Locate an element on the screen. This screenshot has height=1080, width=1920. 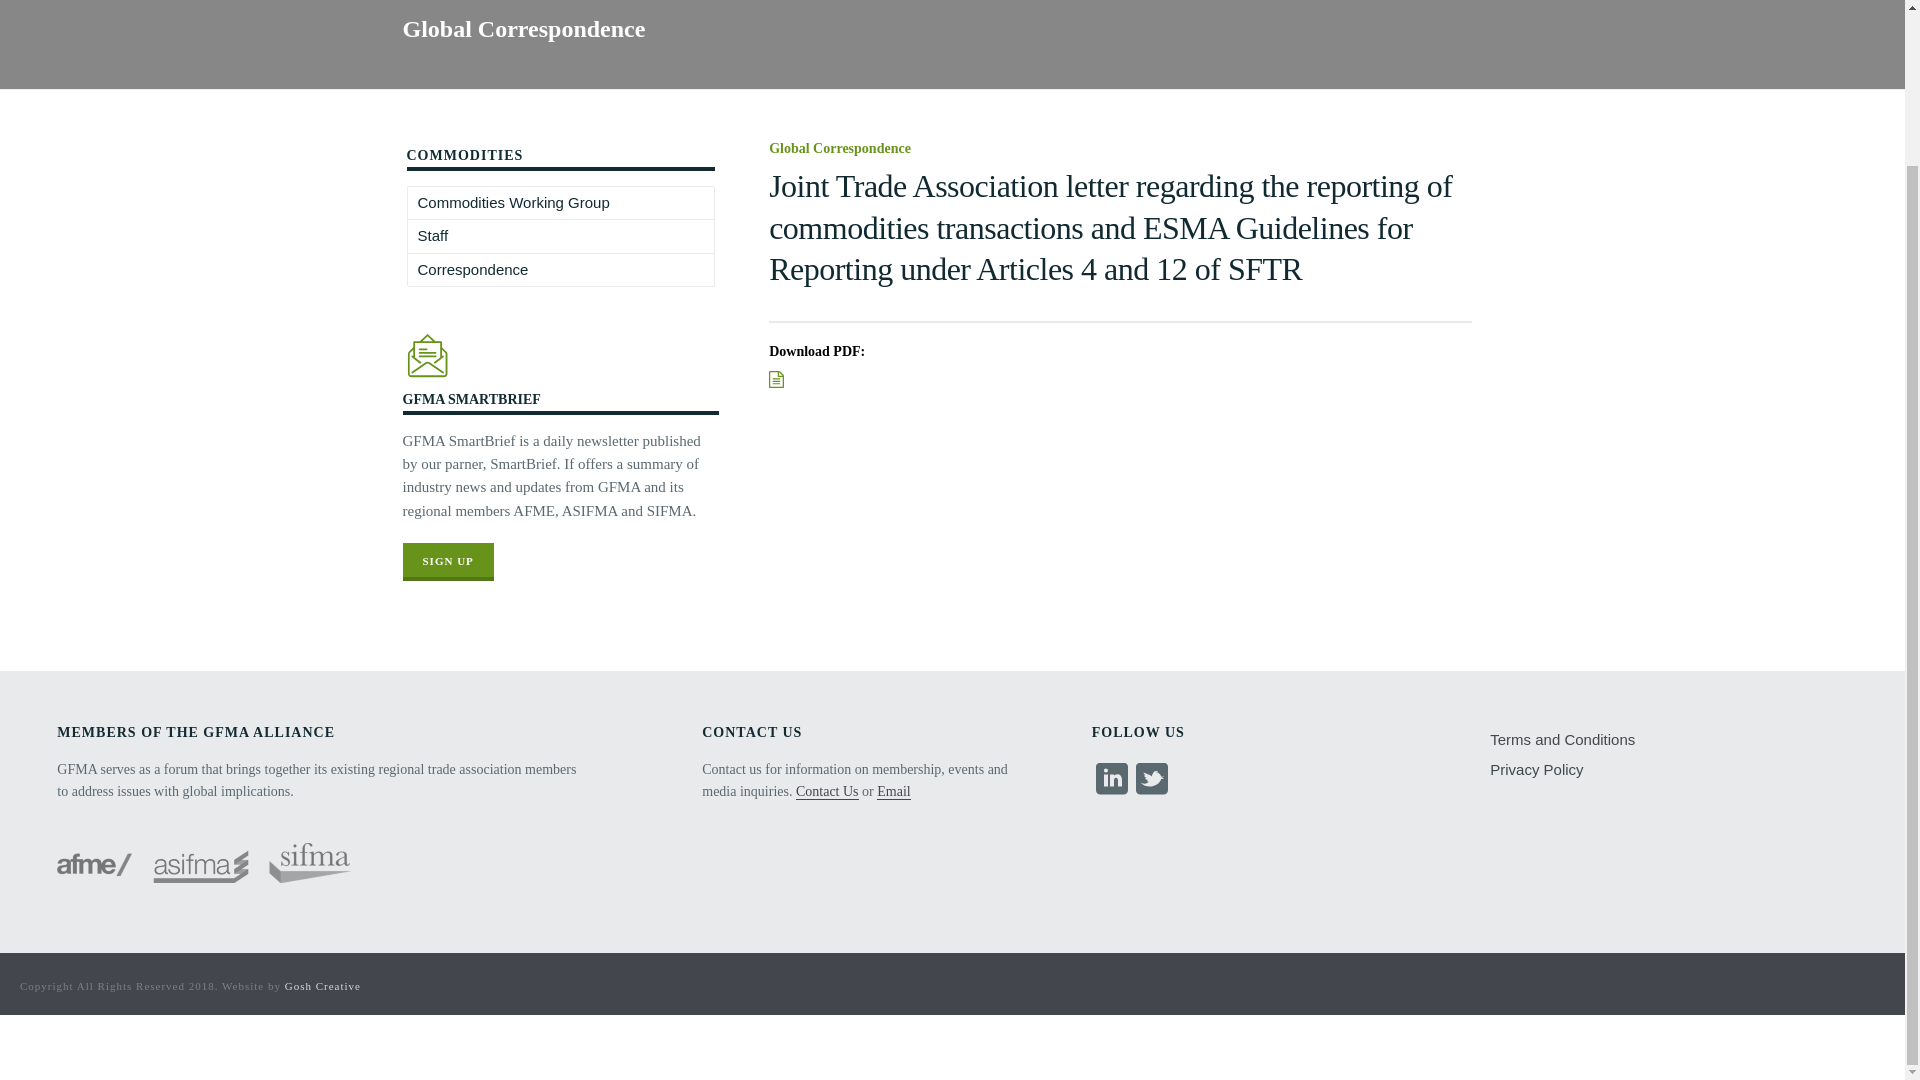
Email is located at coordinates (894, 792).